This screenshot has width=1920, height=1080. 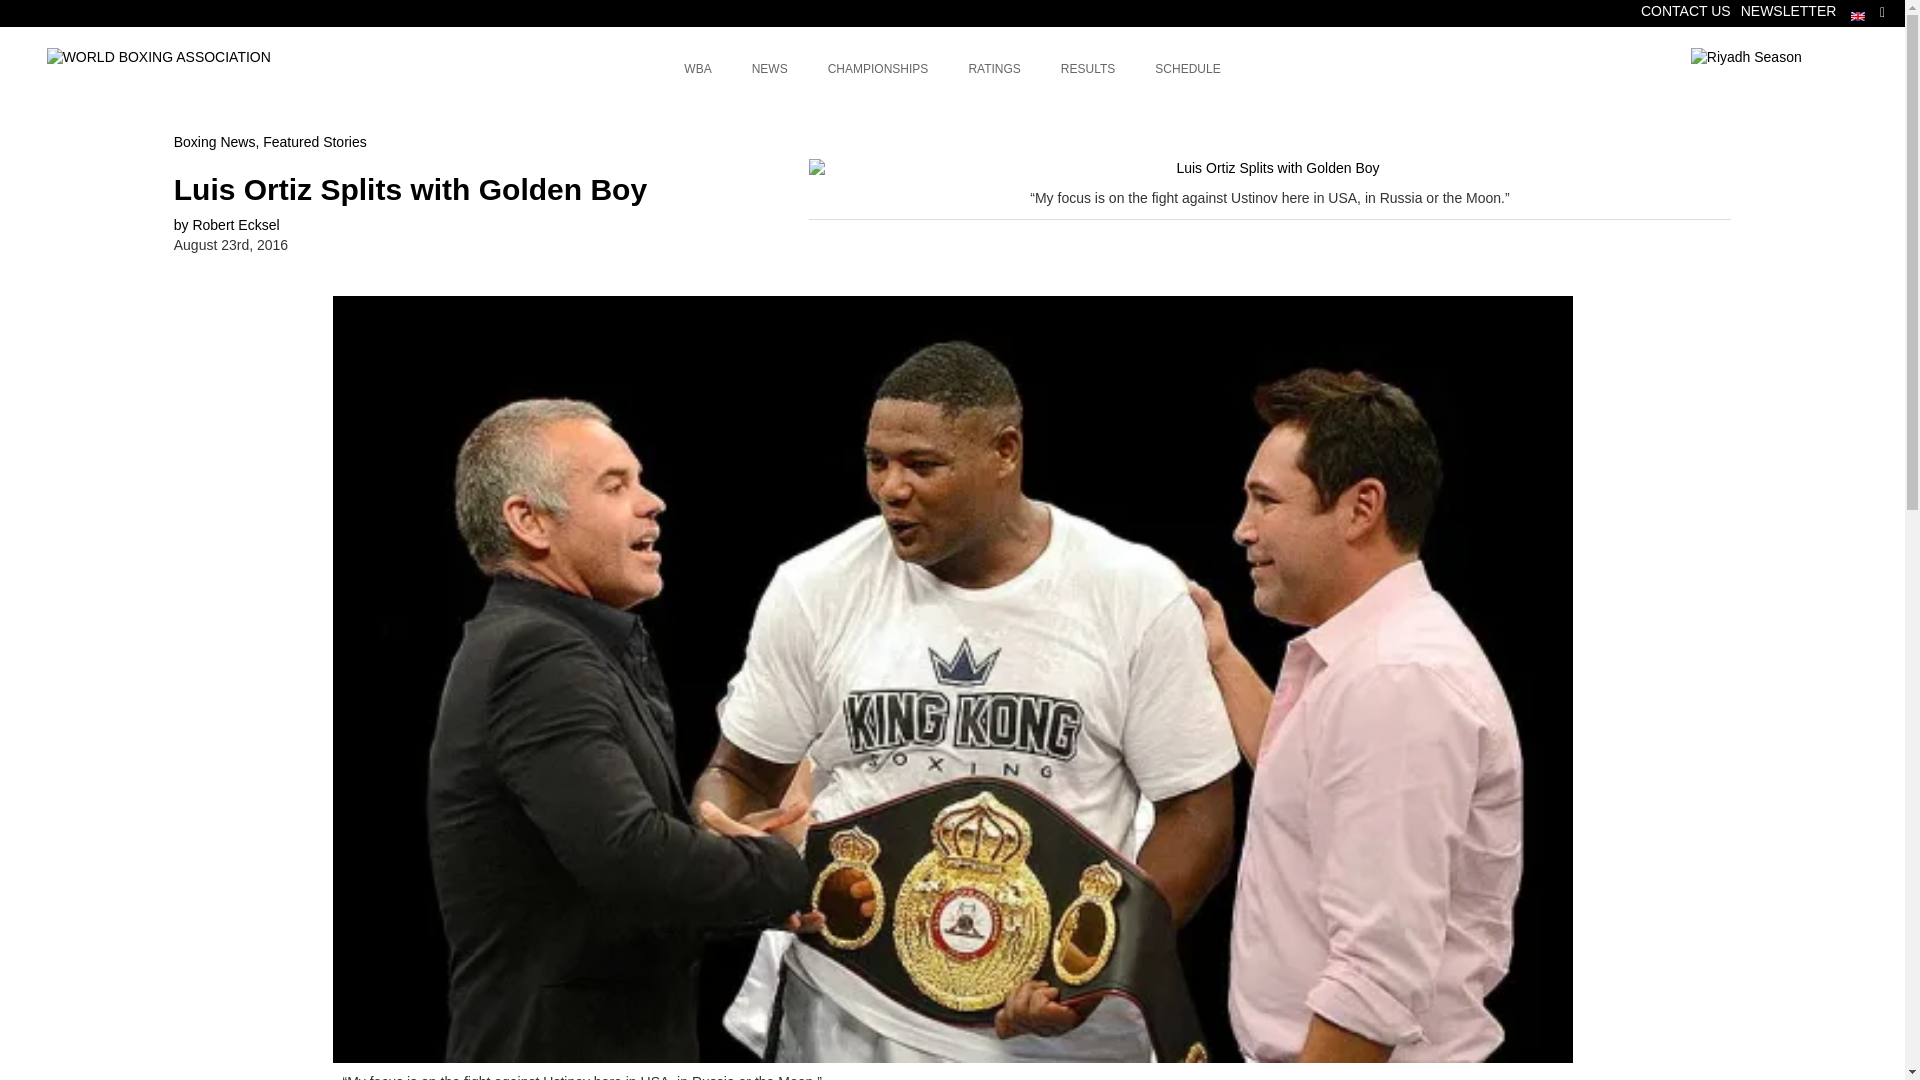 What do you see at coordinates (952, 70) in the screenshot?
I see `RATINGS` at bounding box center [952, 70].